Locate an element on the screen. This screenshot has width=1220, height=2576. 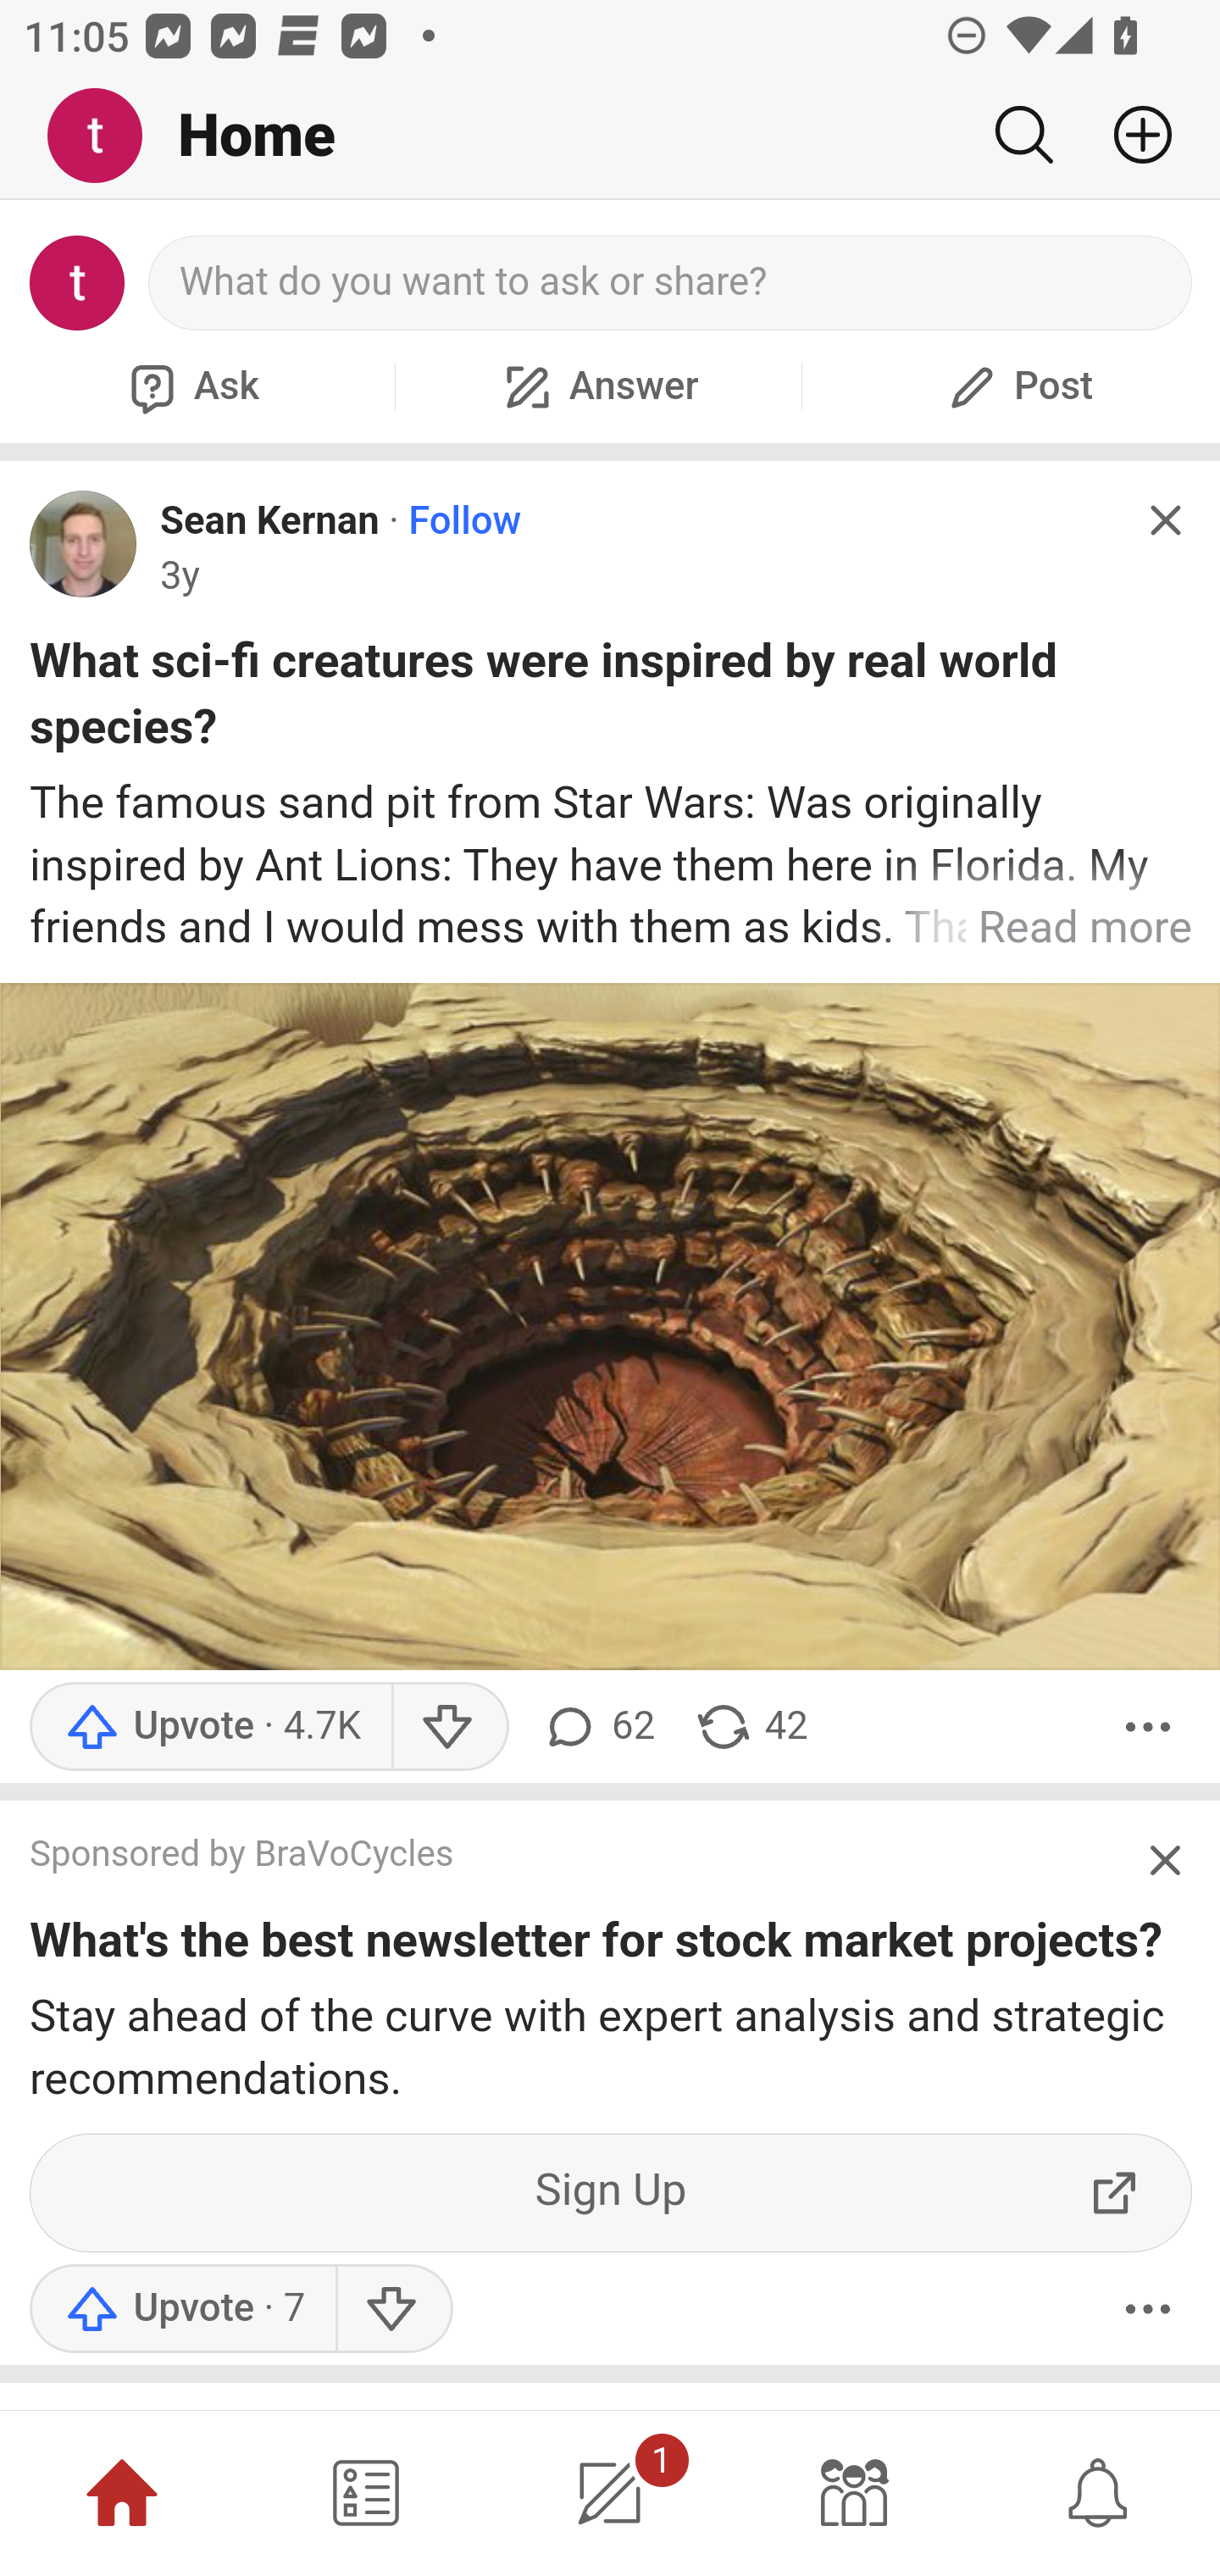
Sean Kernan is located at coordinates (269, 520).